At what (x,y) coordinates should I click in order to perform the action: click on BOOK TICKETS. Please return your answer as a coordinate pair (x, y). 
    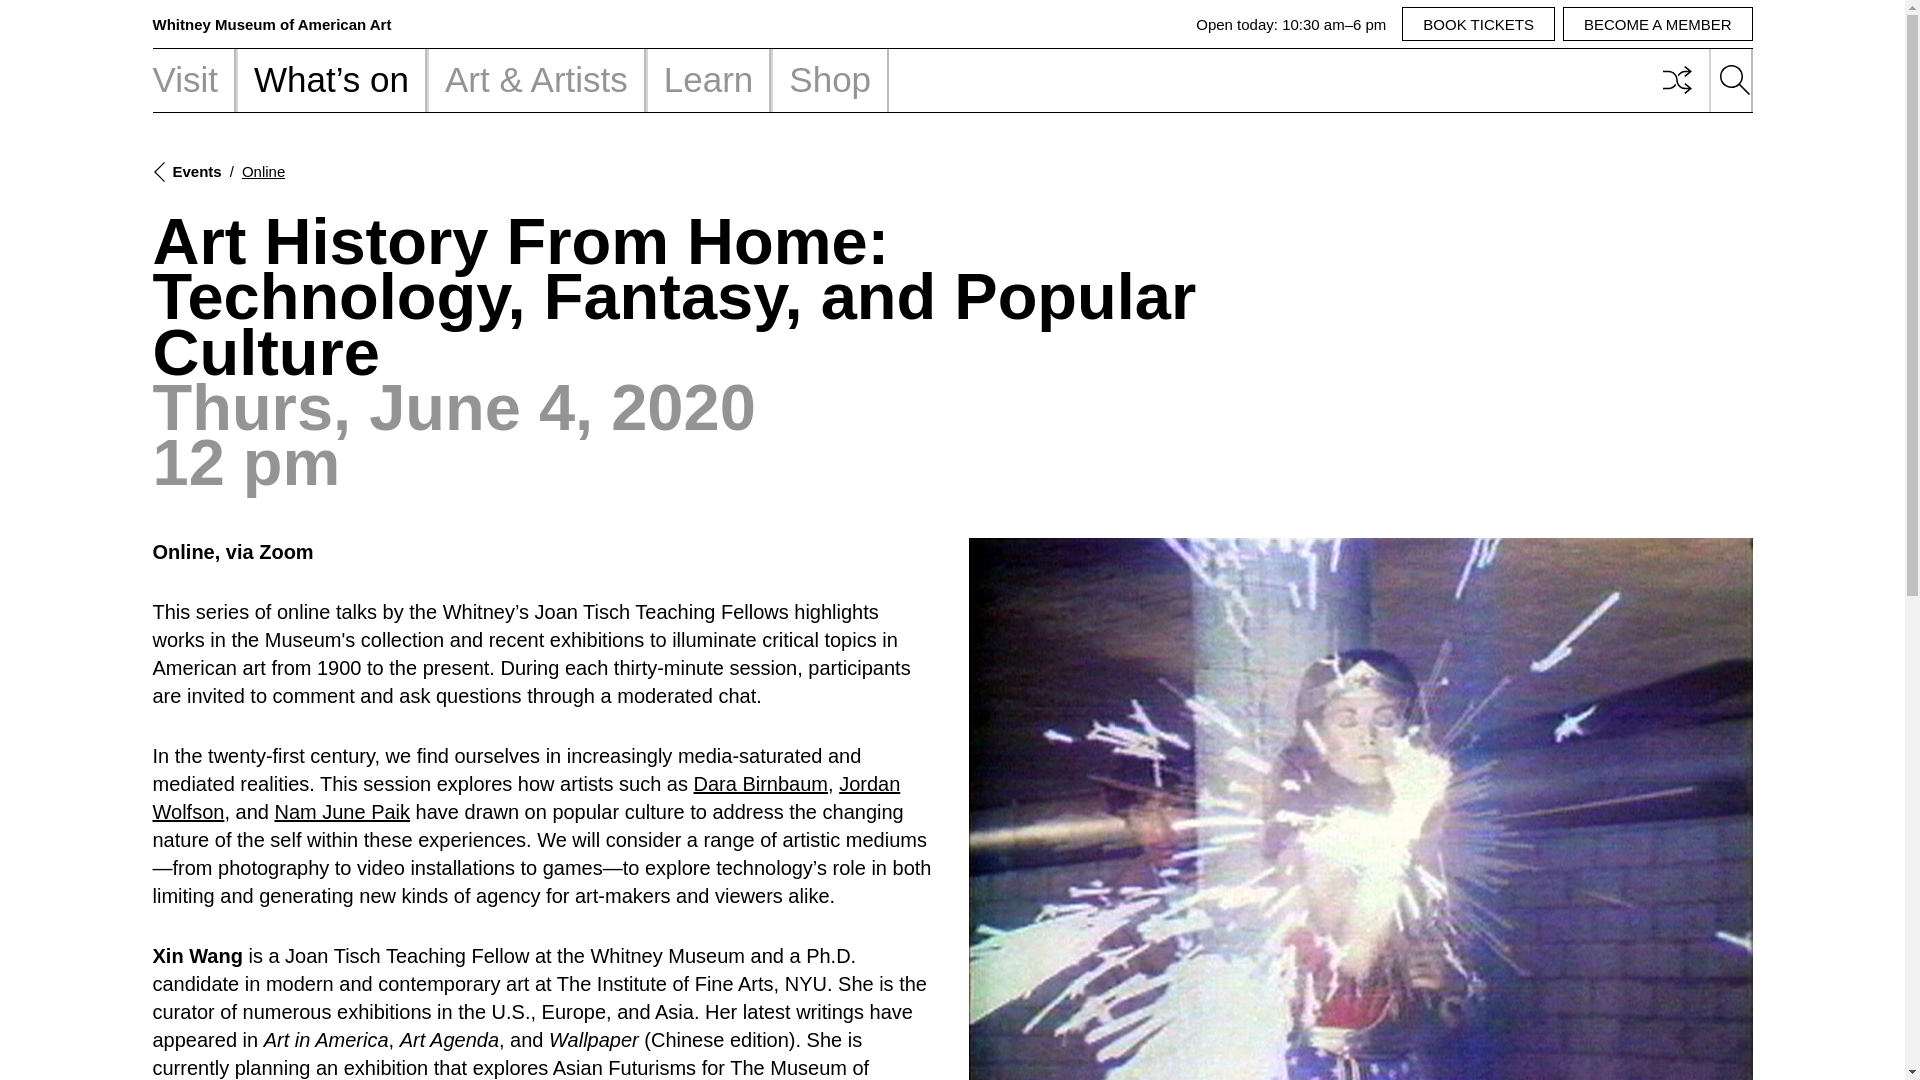
    Looking at the image, I should click on (1478, 24).